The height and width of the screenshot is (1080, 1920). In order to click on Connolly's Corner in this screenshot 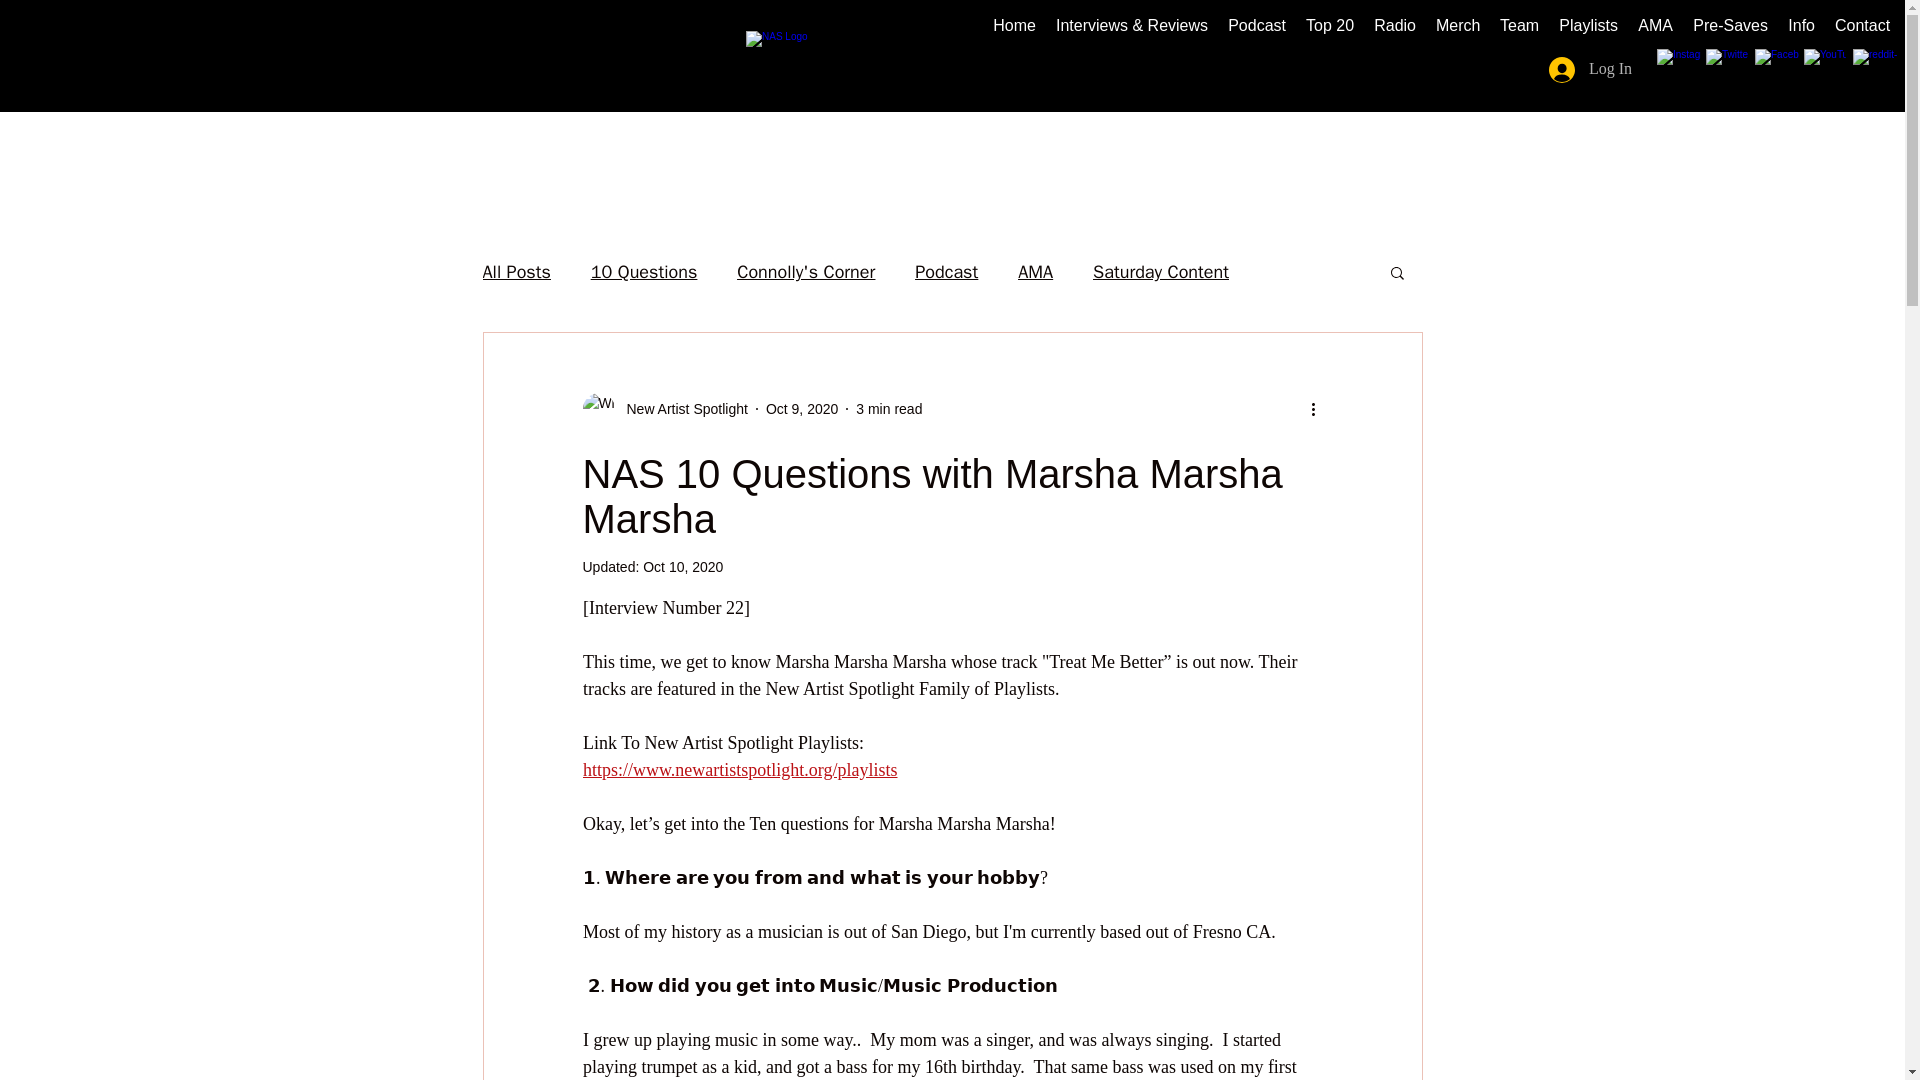, I will do `click(806, 272)`.